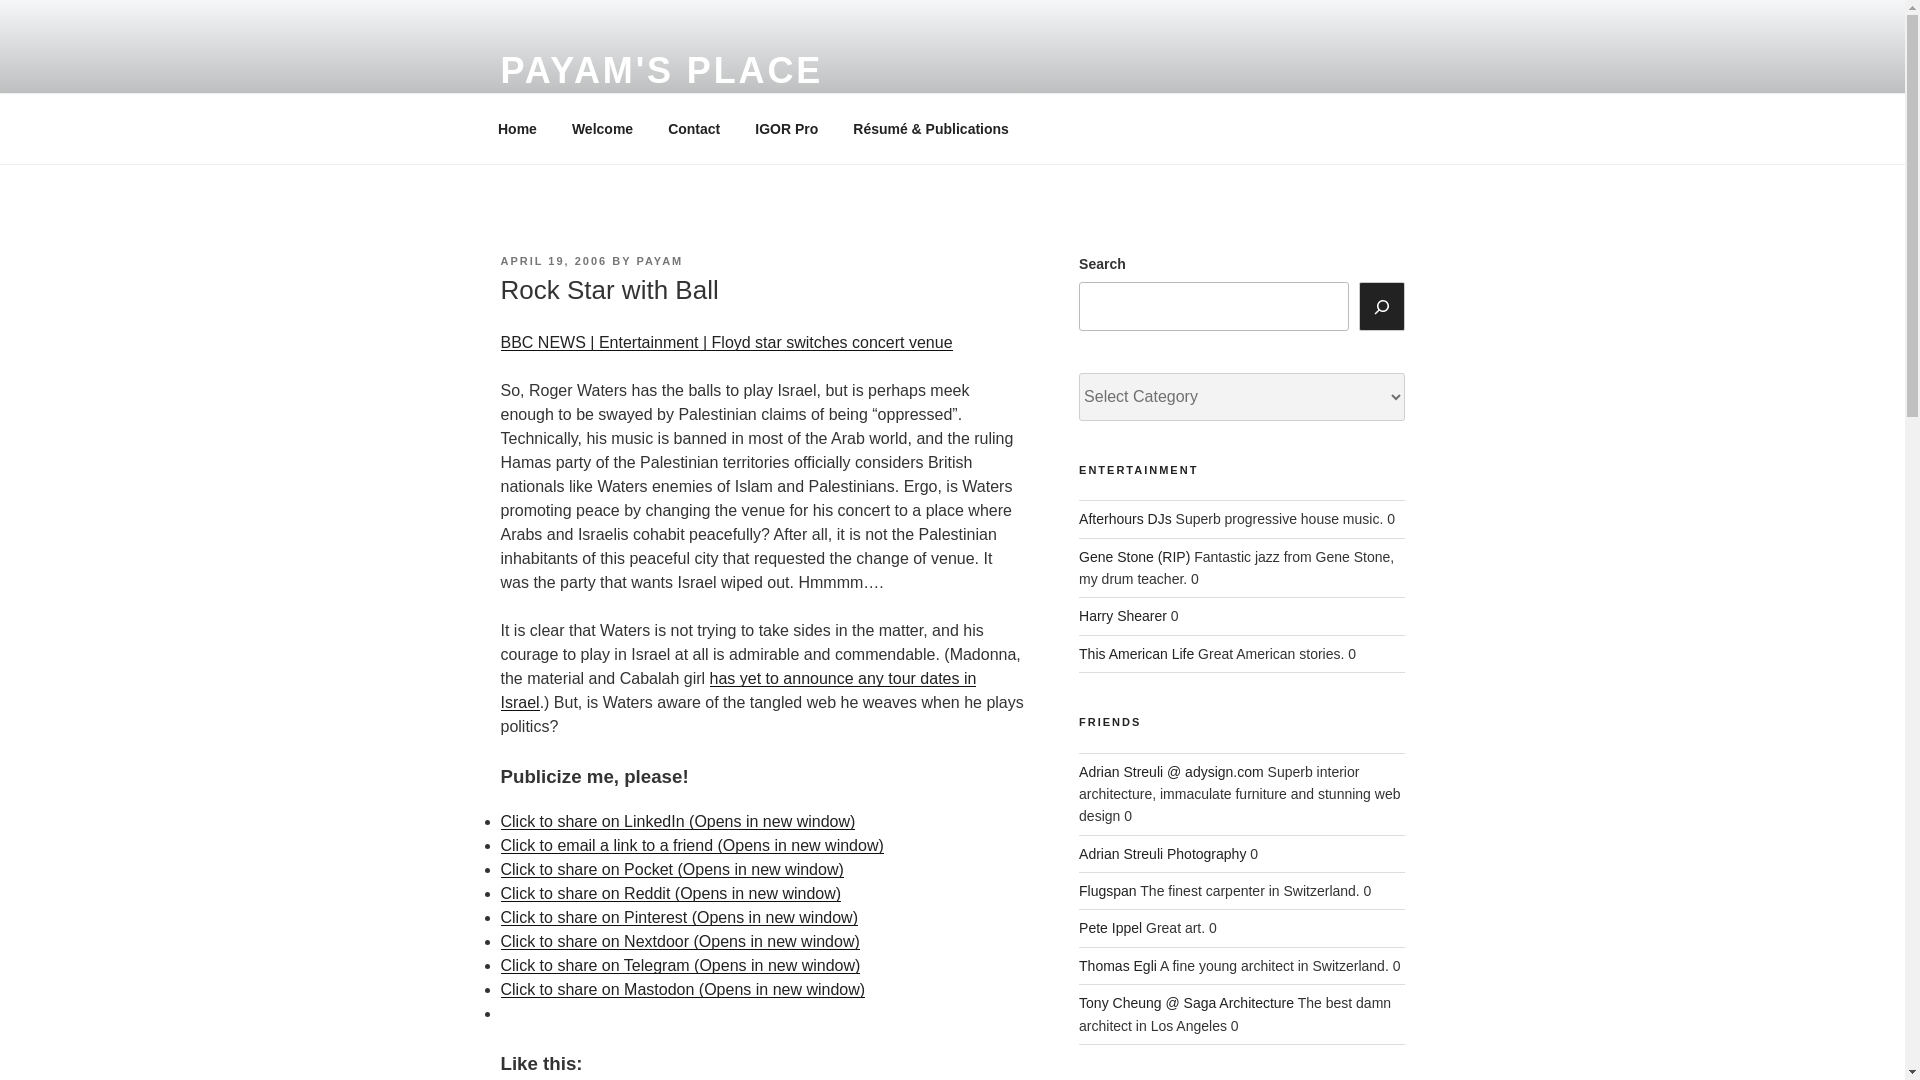 Image resolution: width=1920 pixels, height=1080 pixels. Describe the element at coordinates (1136, 654) in the screenshot. I see `Great American stories.` at that location.